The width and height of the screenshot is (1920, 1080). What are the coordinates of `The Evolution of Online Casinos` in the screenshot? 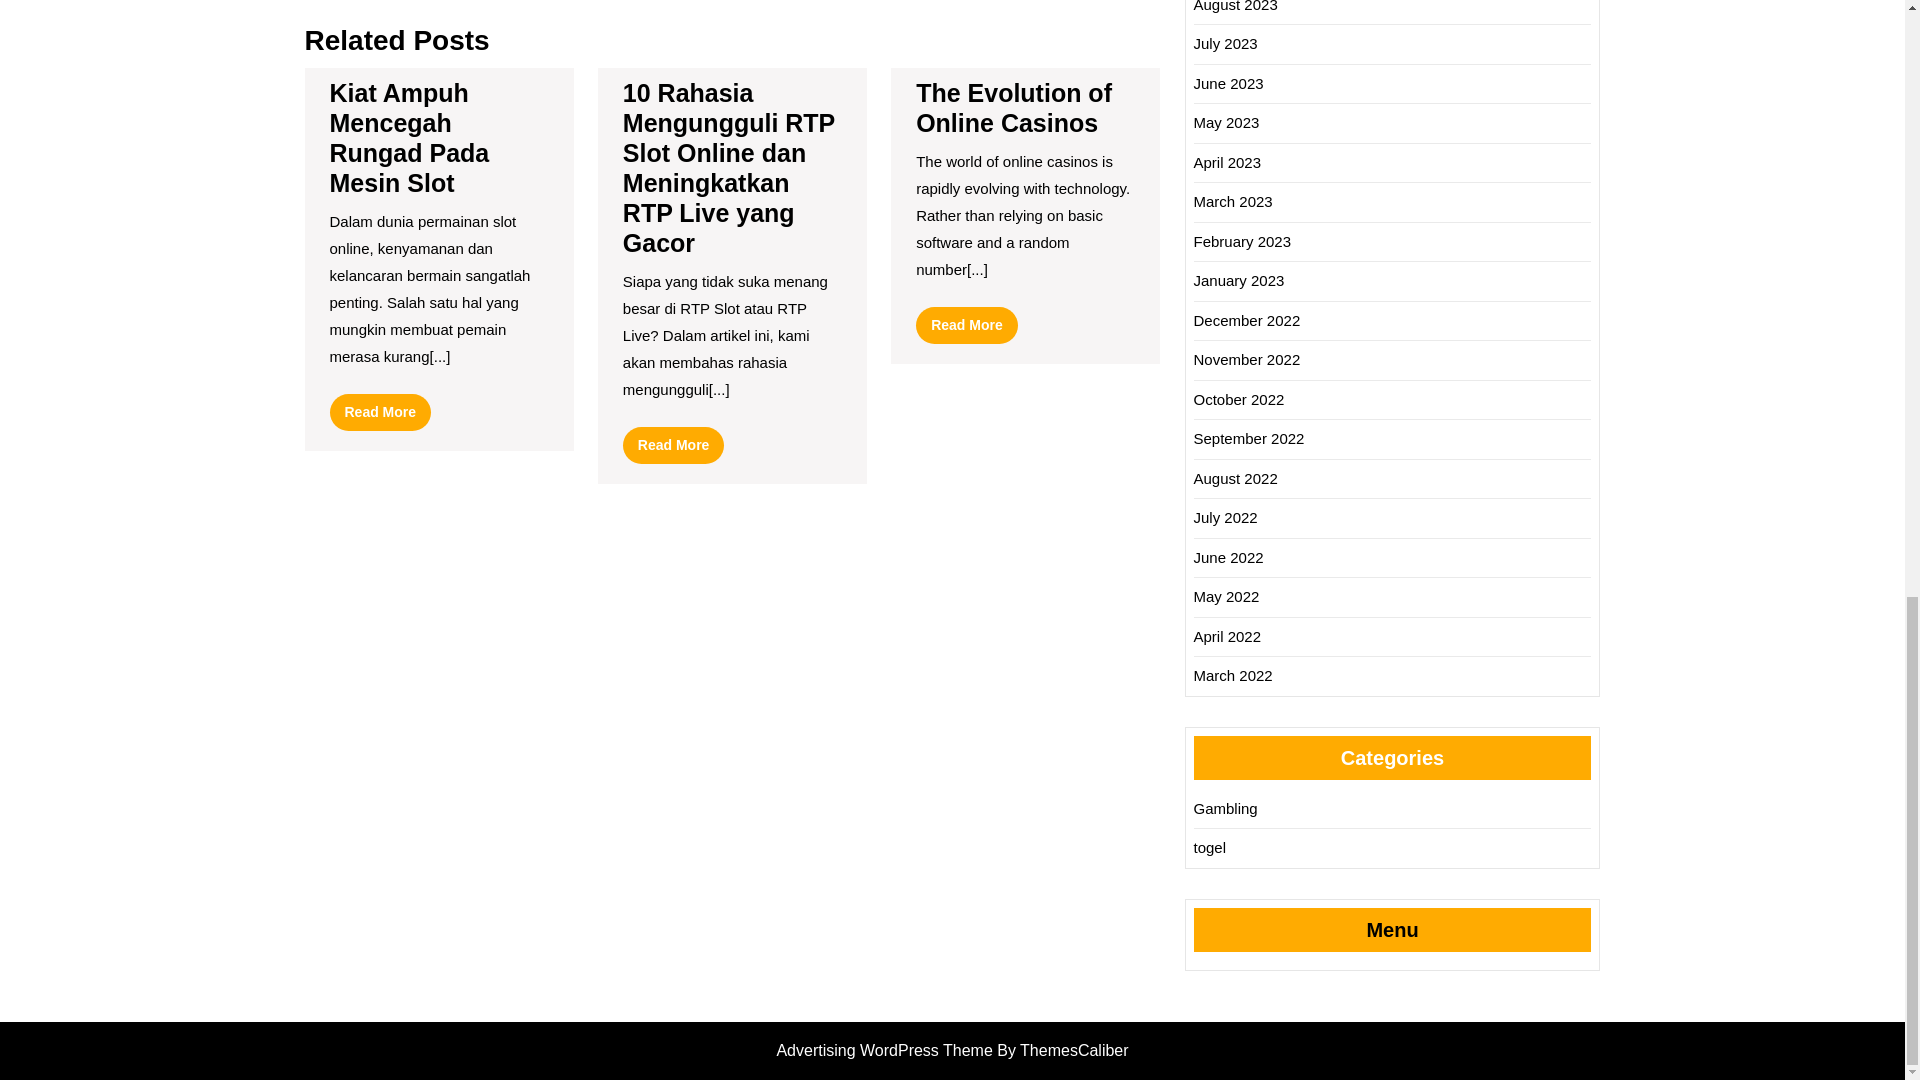 It's located at (381, 412).